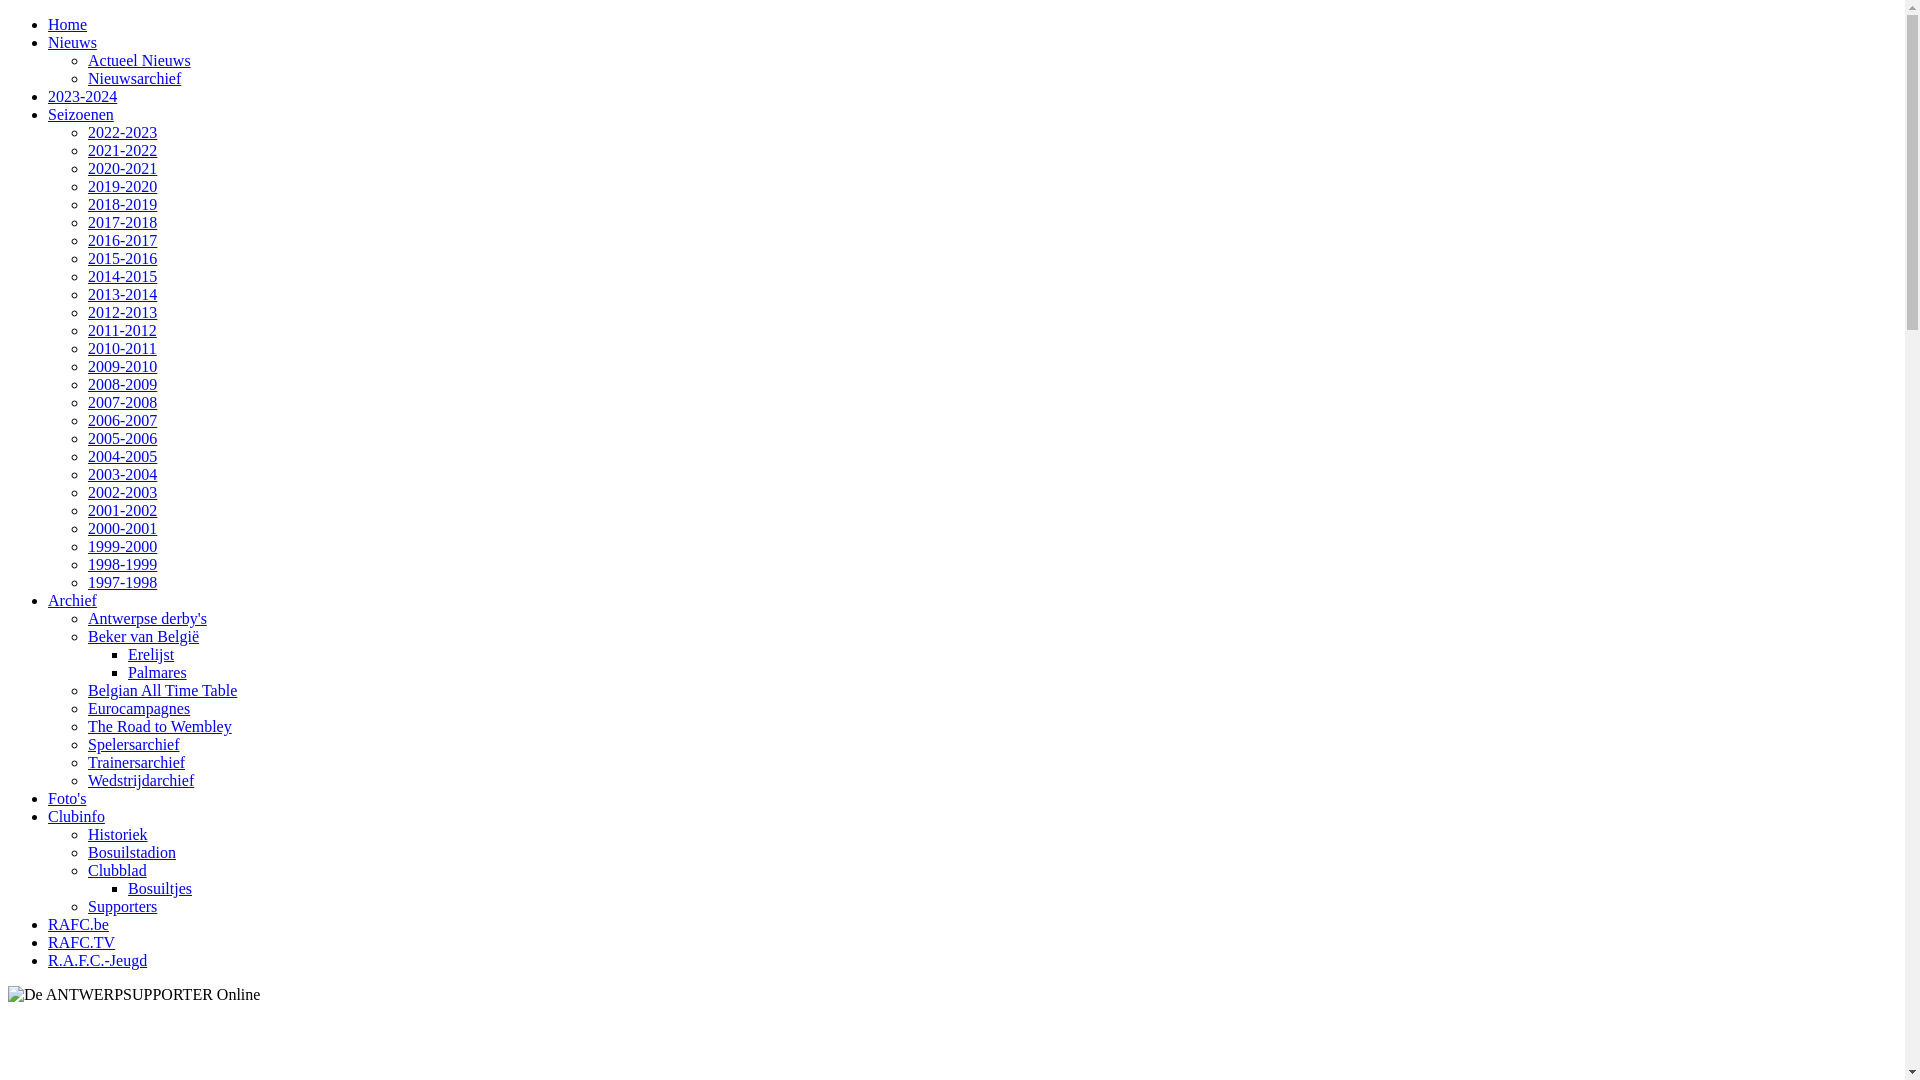 This screenshot has width=1920, height=1080. I want to click on Historiek, so click(118, 834).